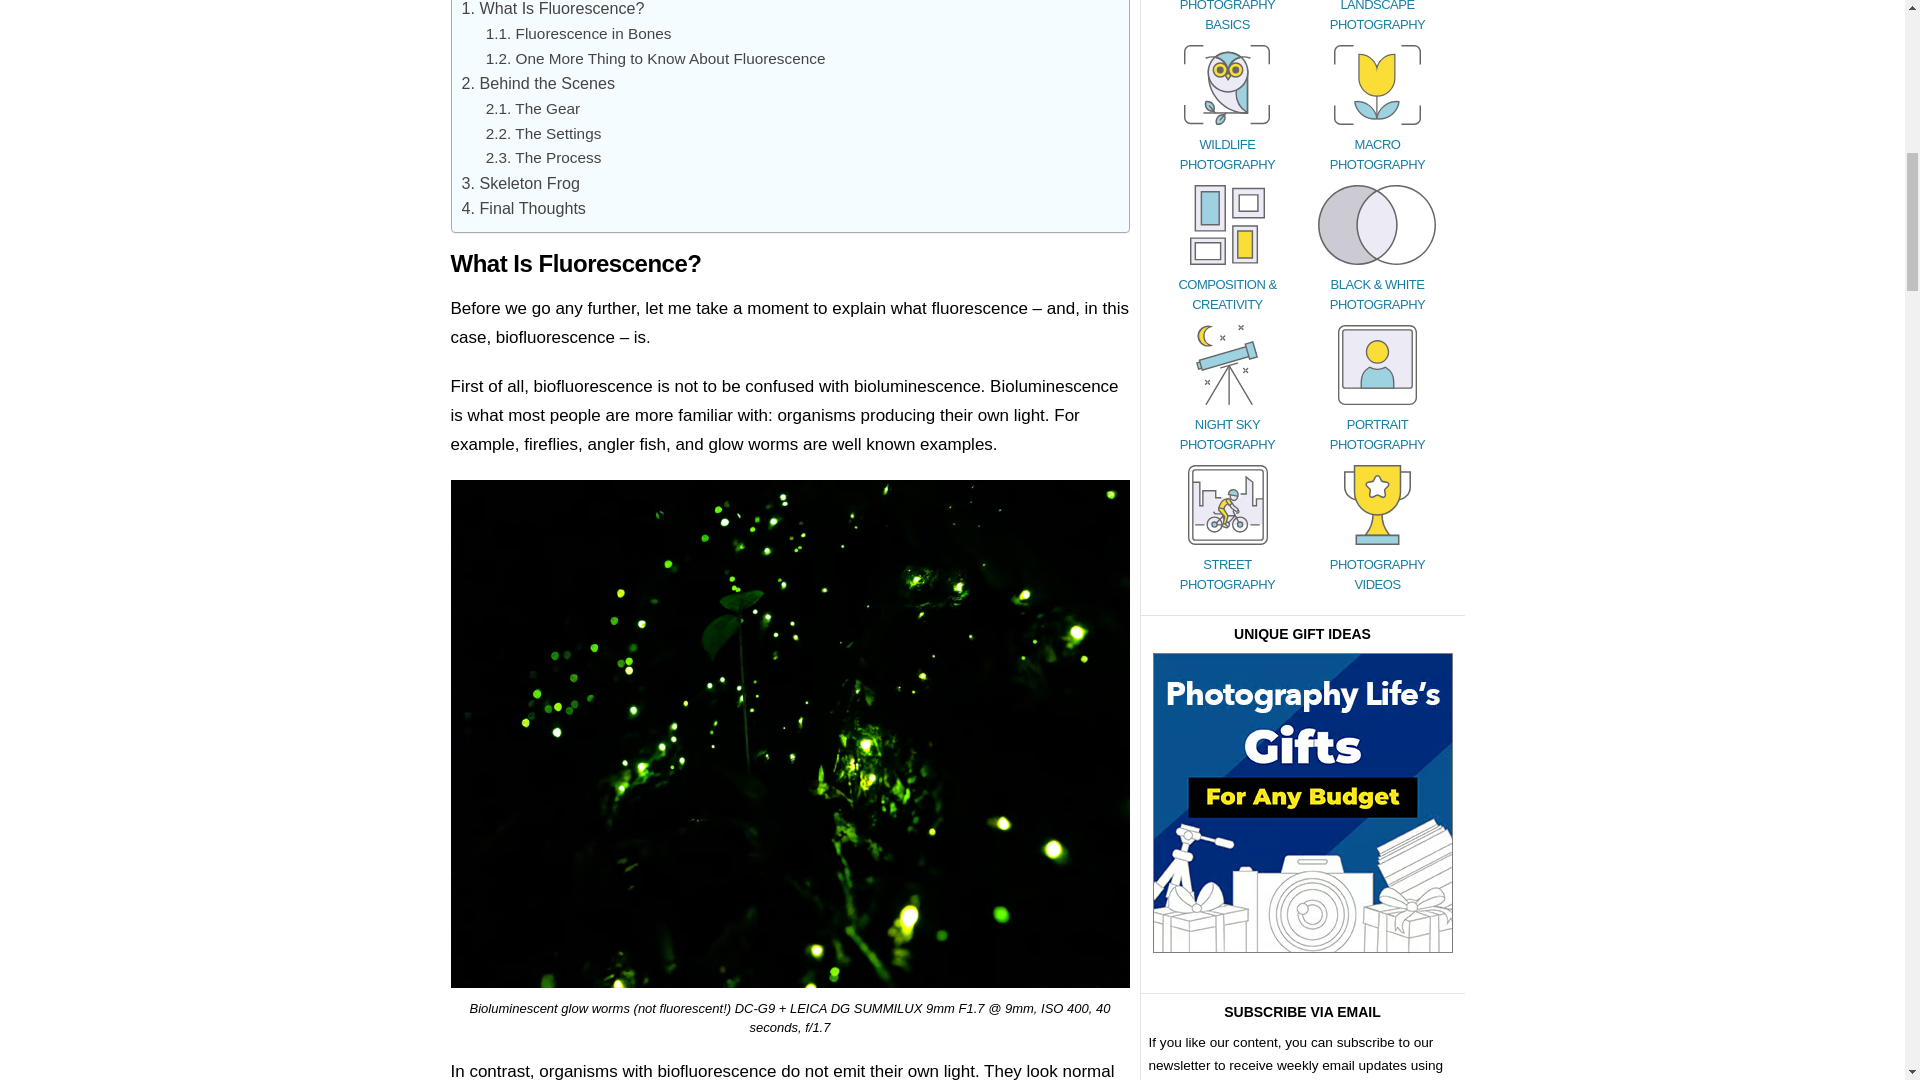  Describe the element at coordinates (554, 8) in the screenshot. I see `What Is Fluorescence?` at that location.